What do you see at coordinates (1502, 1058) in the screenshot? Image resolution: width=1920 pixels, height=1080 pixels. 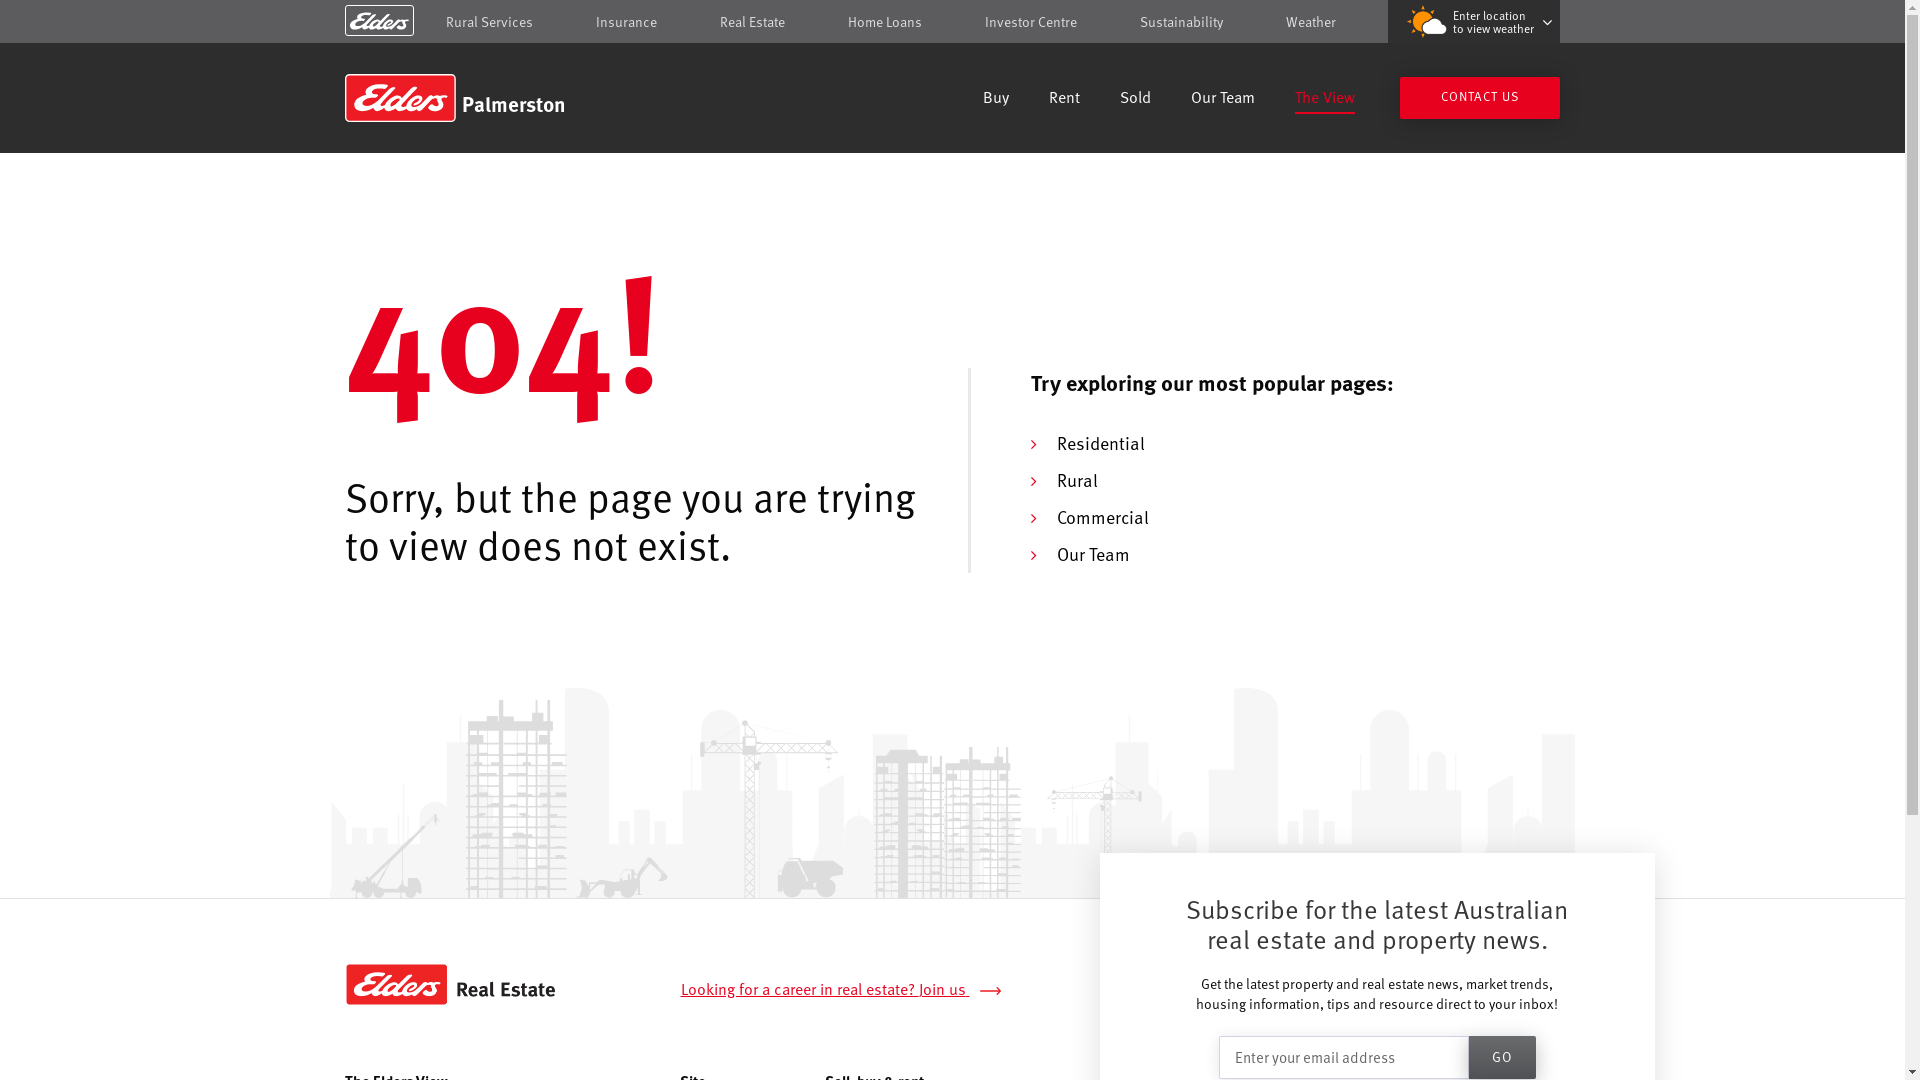 I see `Go` at bounding box center [1502, 1058].